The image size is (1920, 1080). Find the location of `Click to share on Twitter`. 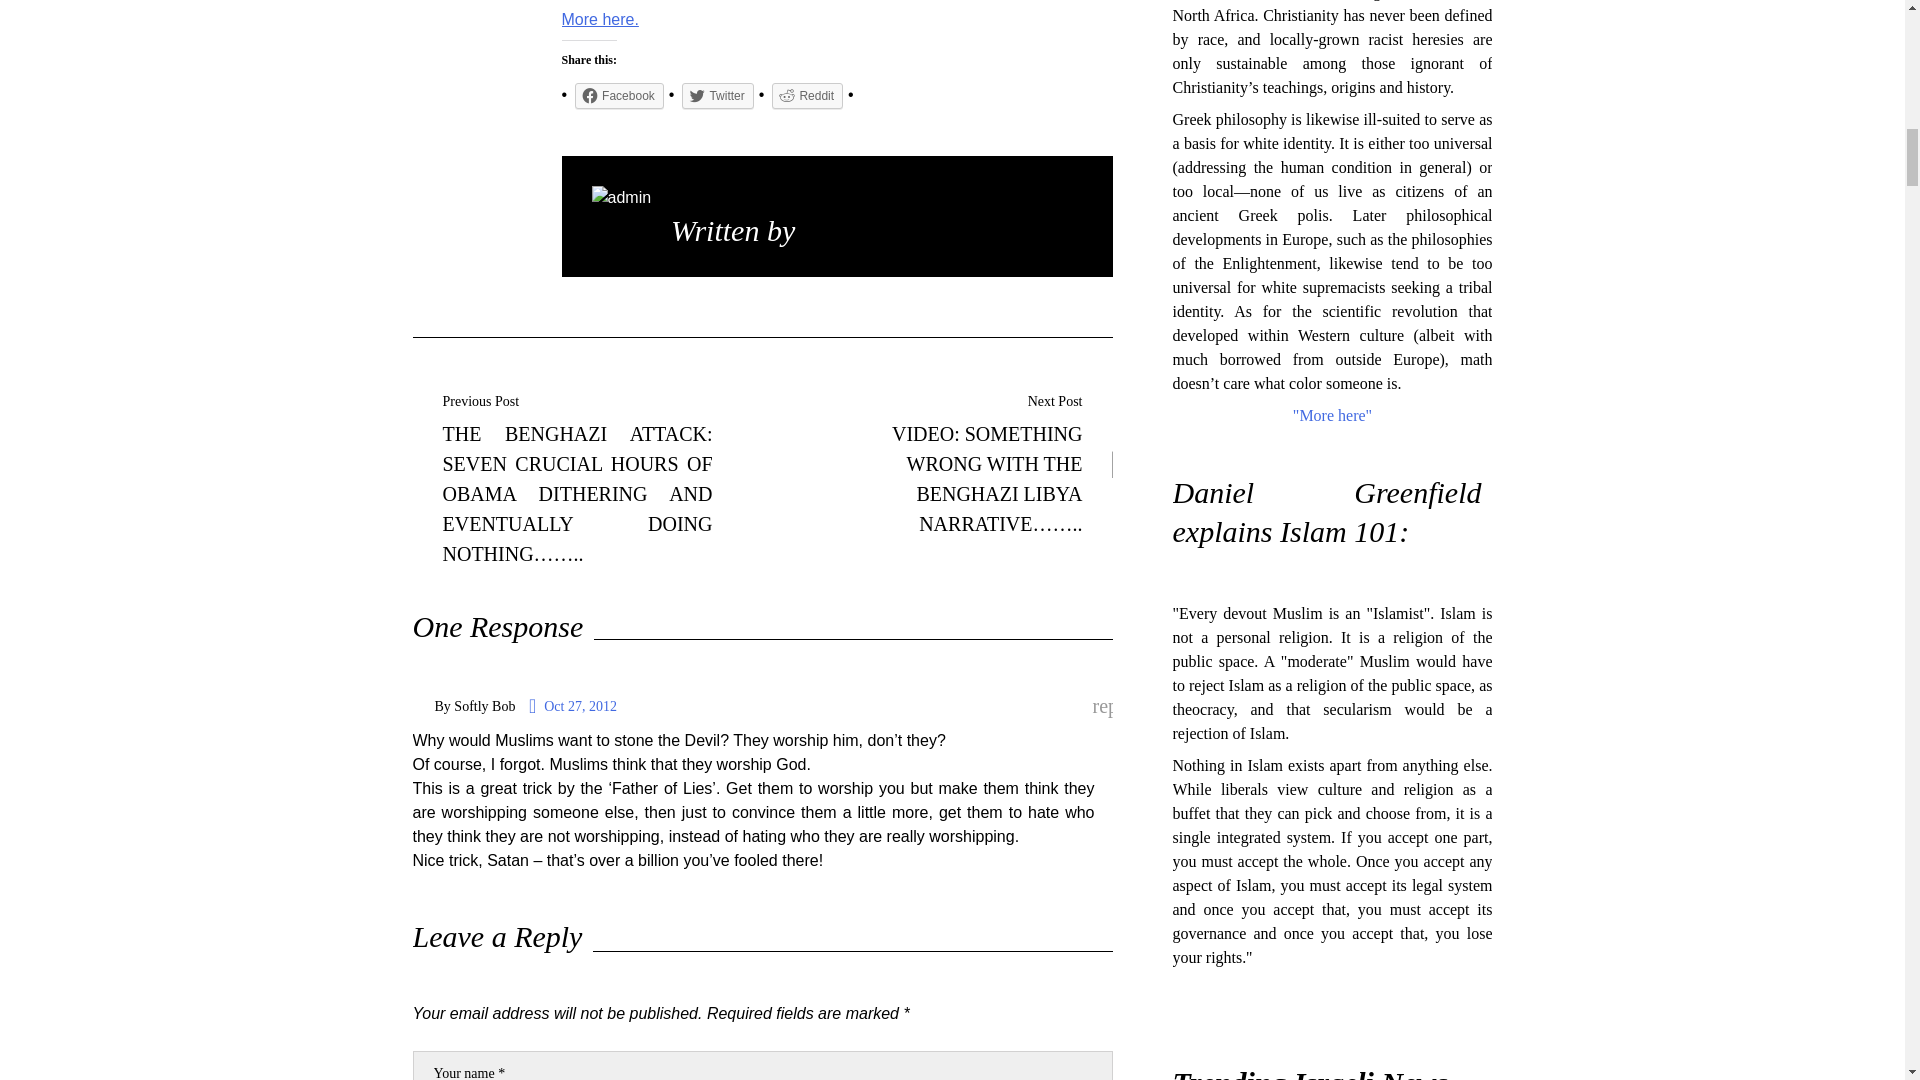

Click to share on Twitter is located at coordinates (716, 96).